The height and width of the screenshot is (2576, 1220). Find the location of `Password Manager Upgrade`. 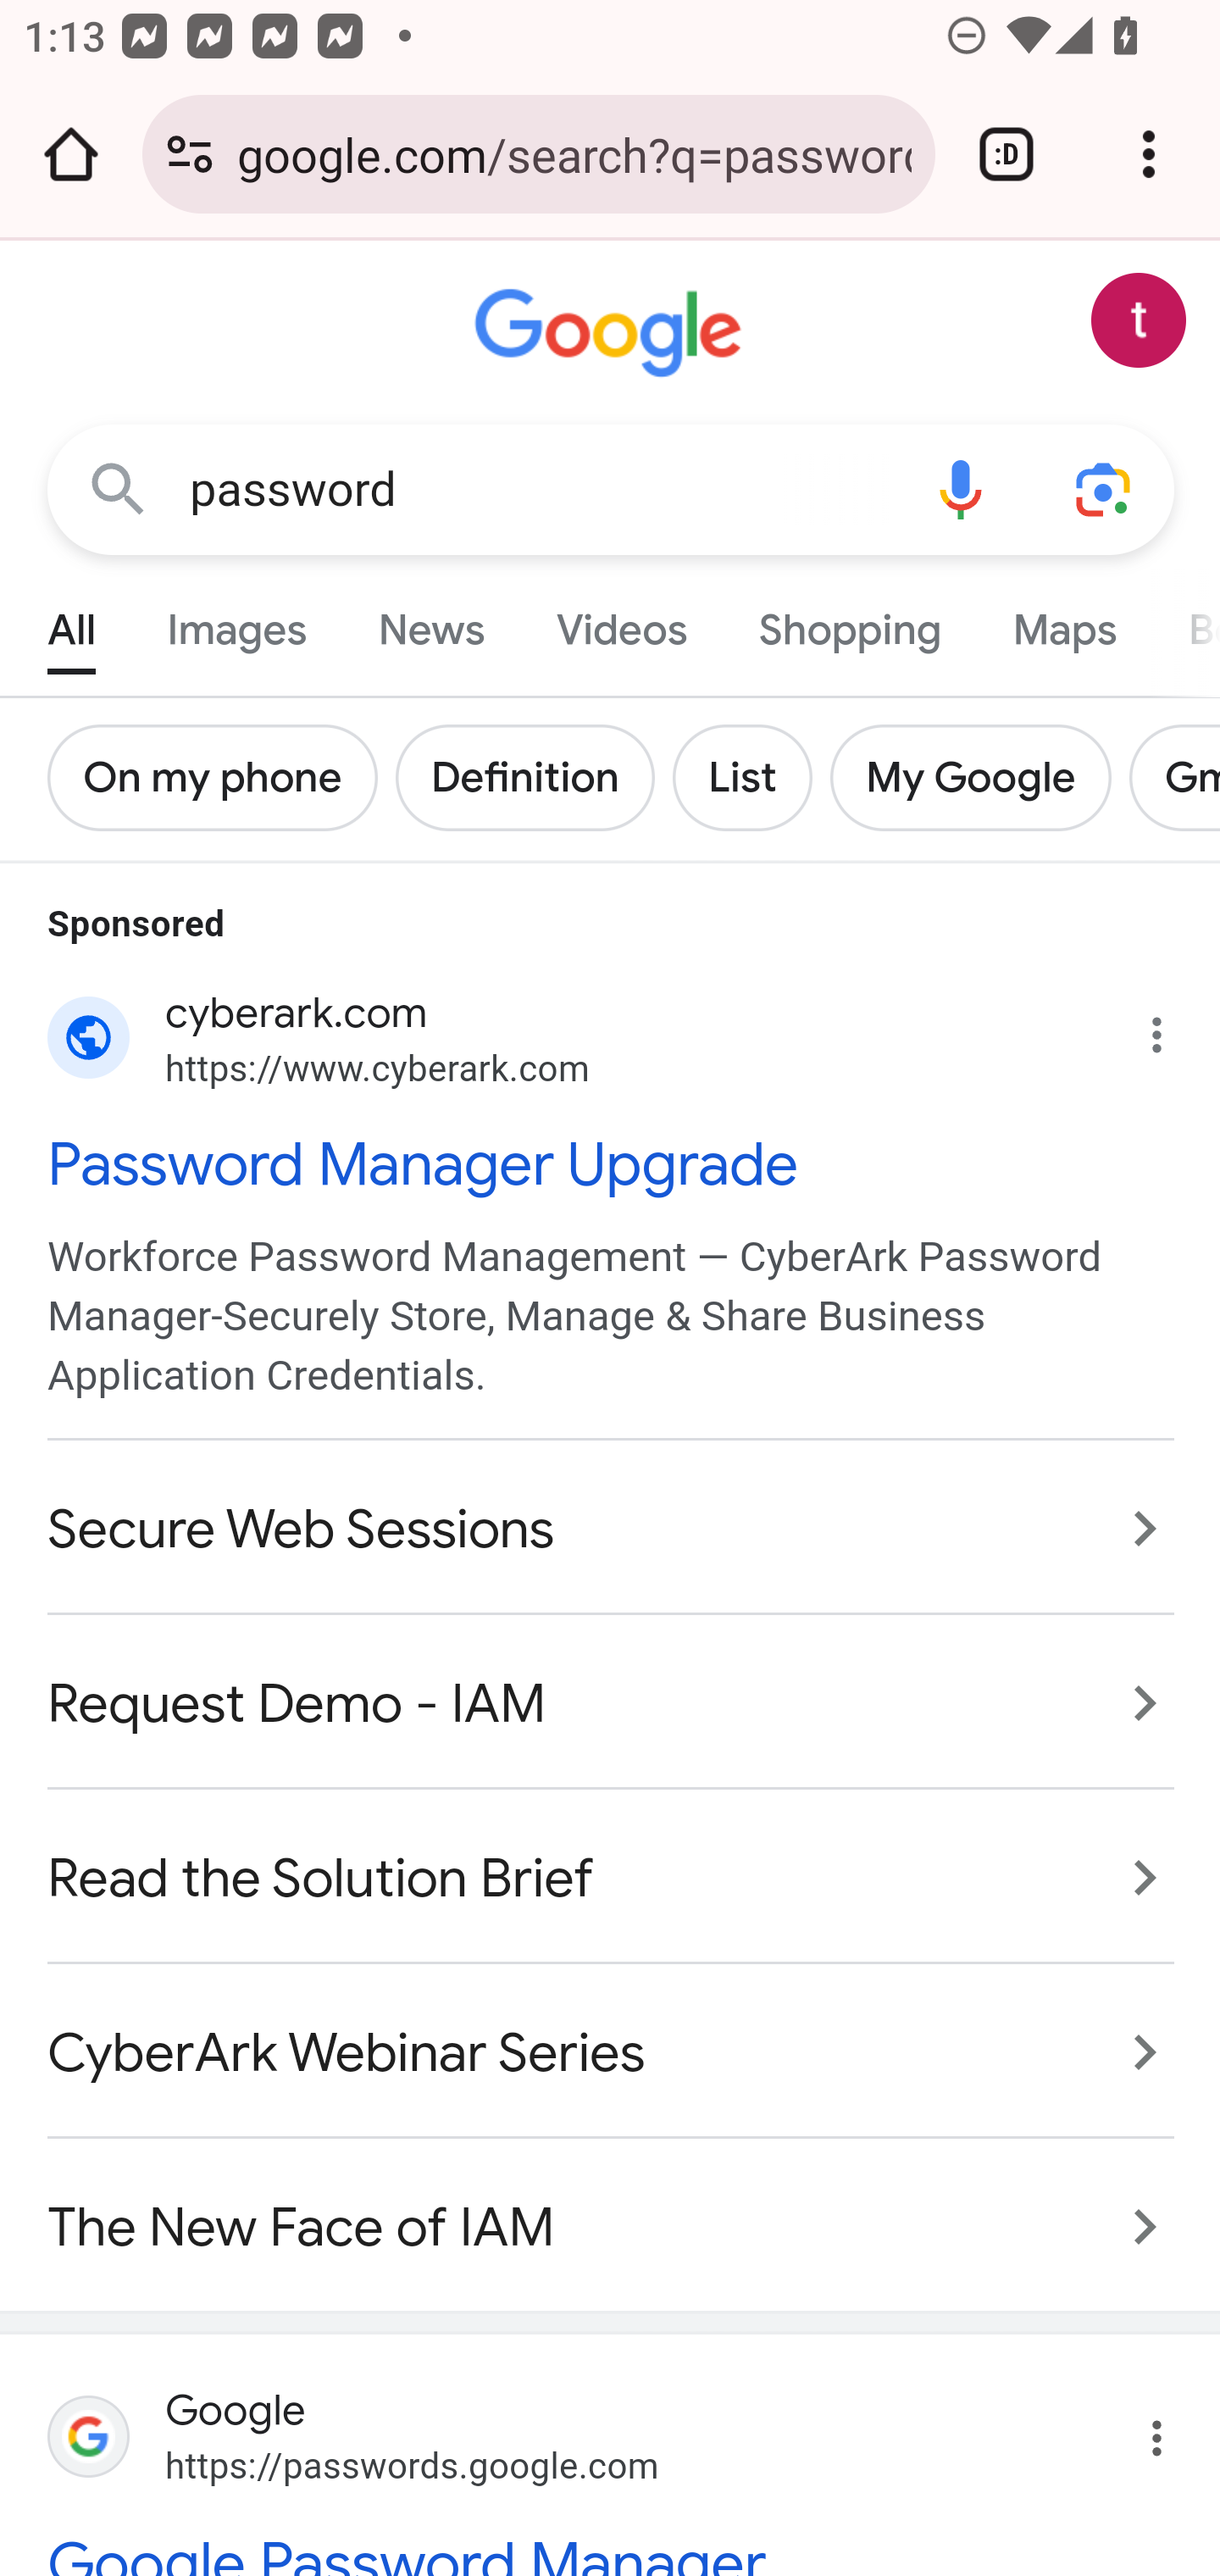

Password Manager Upgrade is located at coordinates (612, 1161).